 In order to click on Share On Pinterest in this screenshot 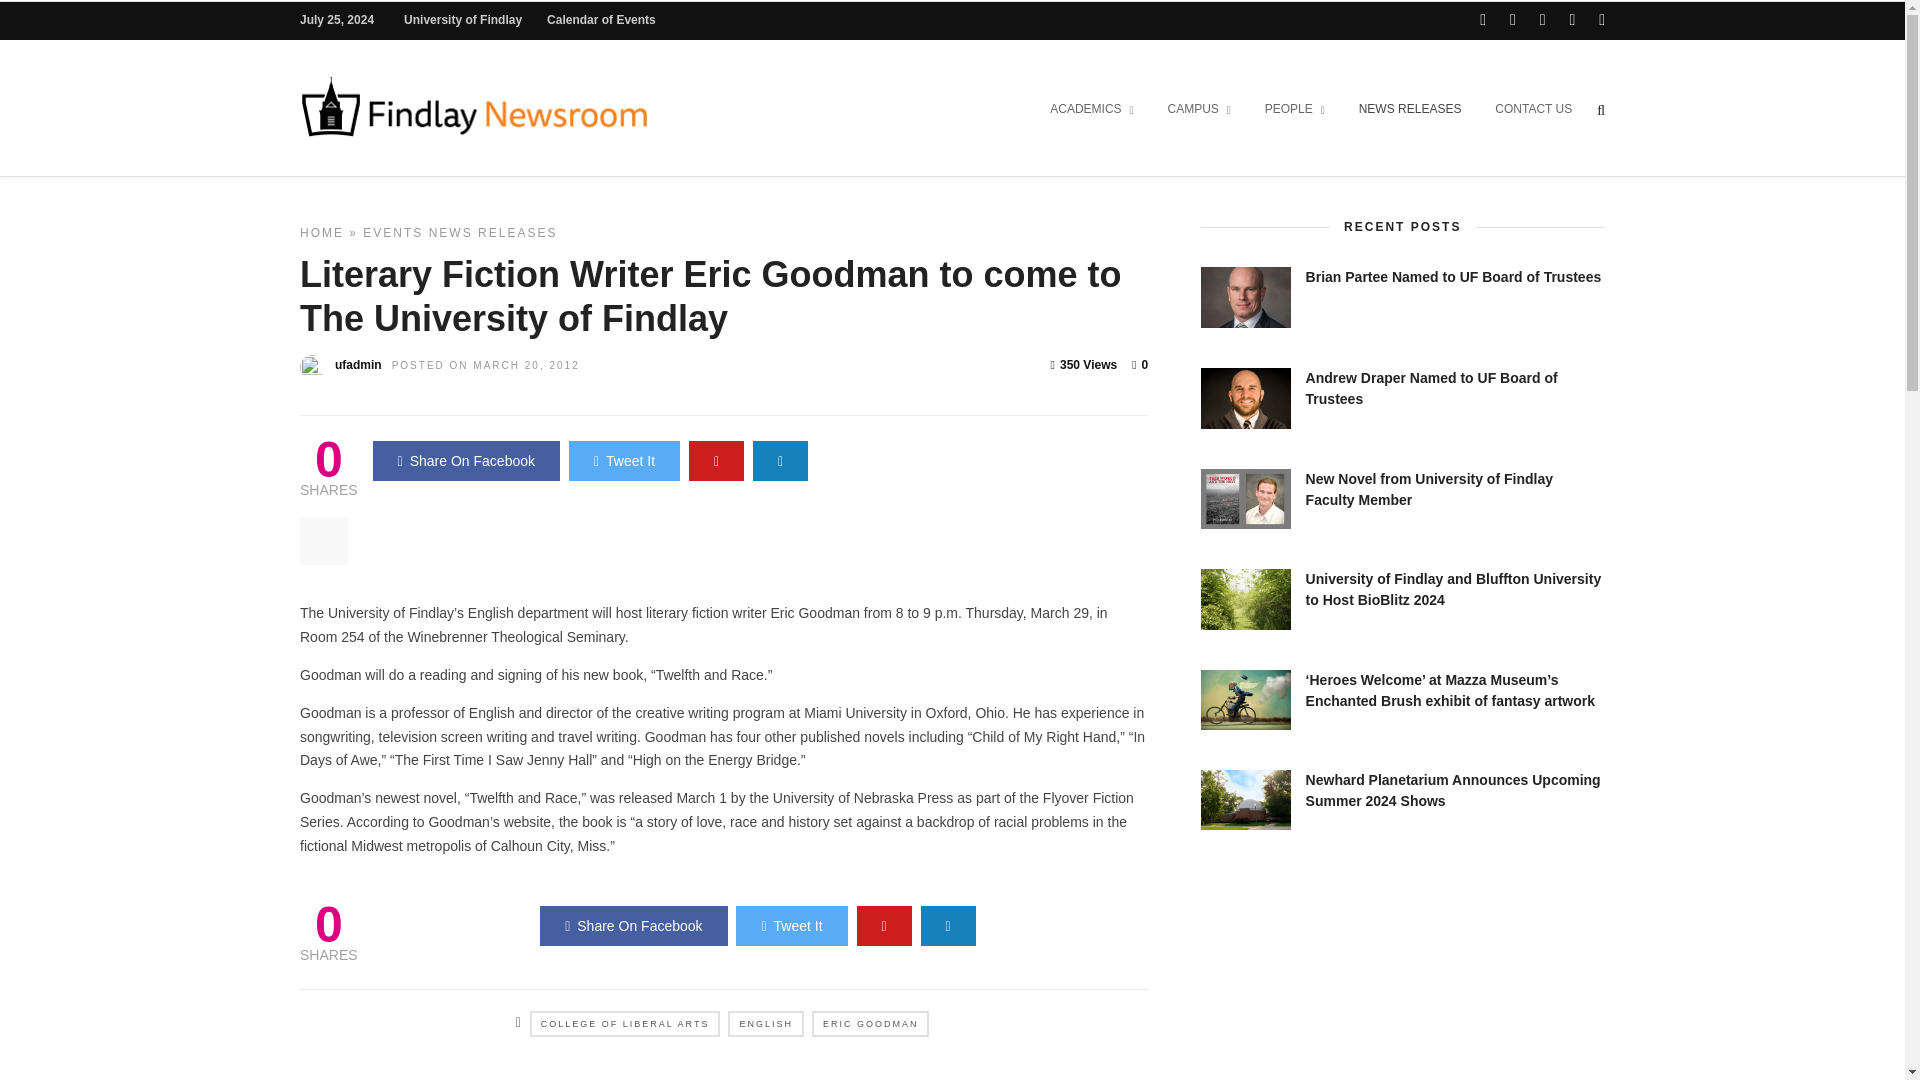, I will do `click(884, 926)`.